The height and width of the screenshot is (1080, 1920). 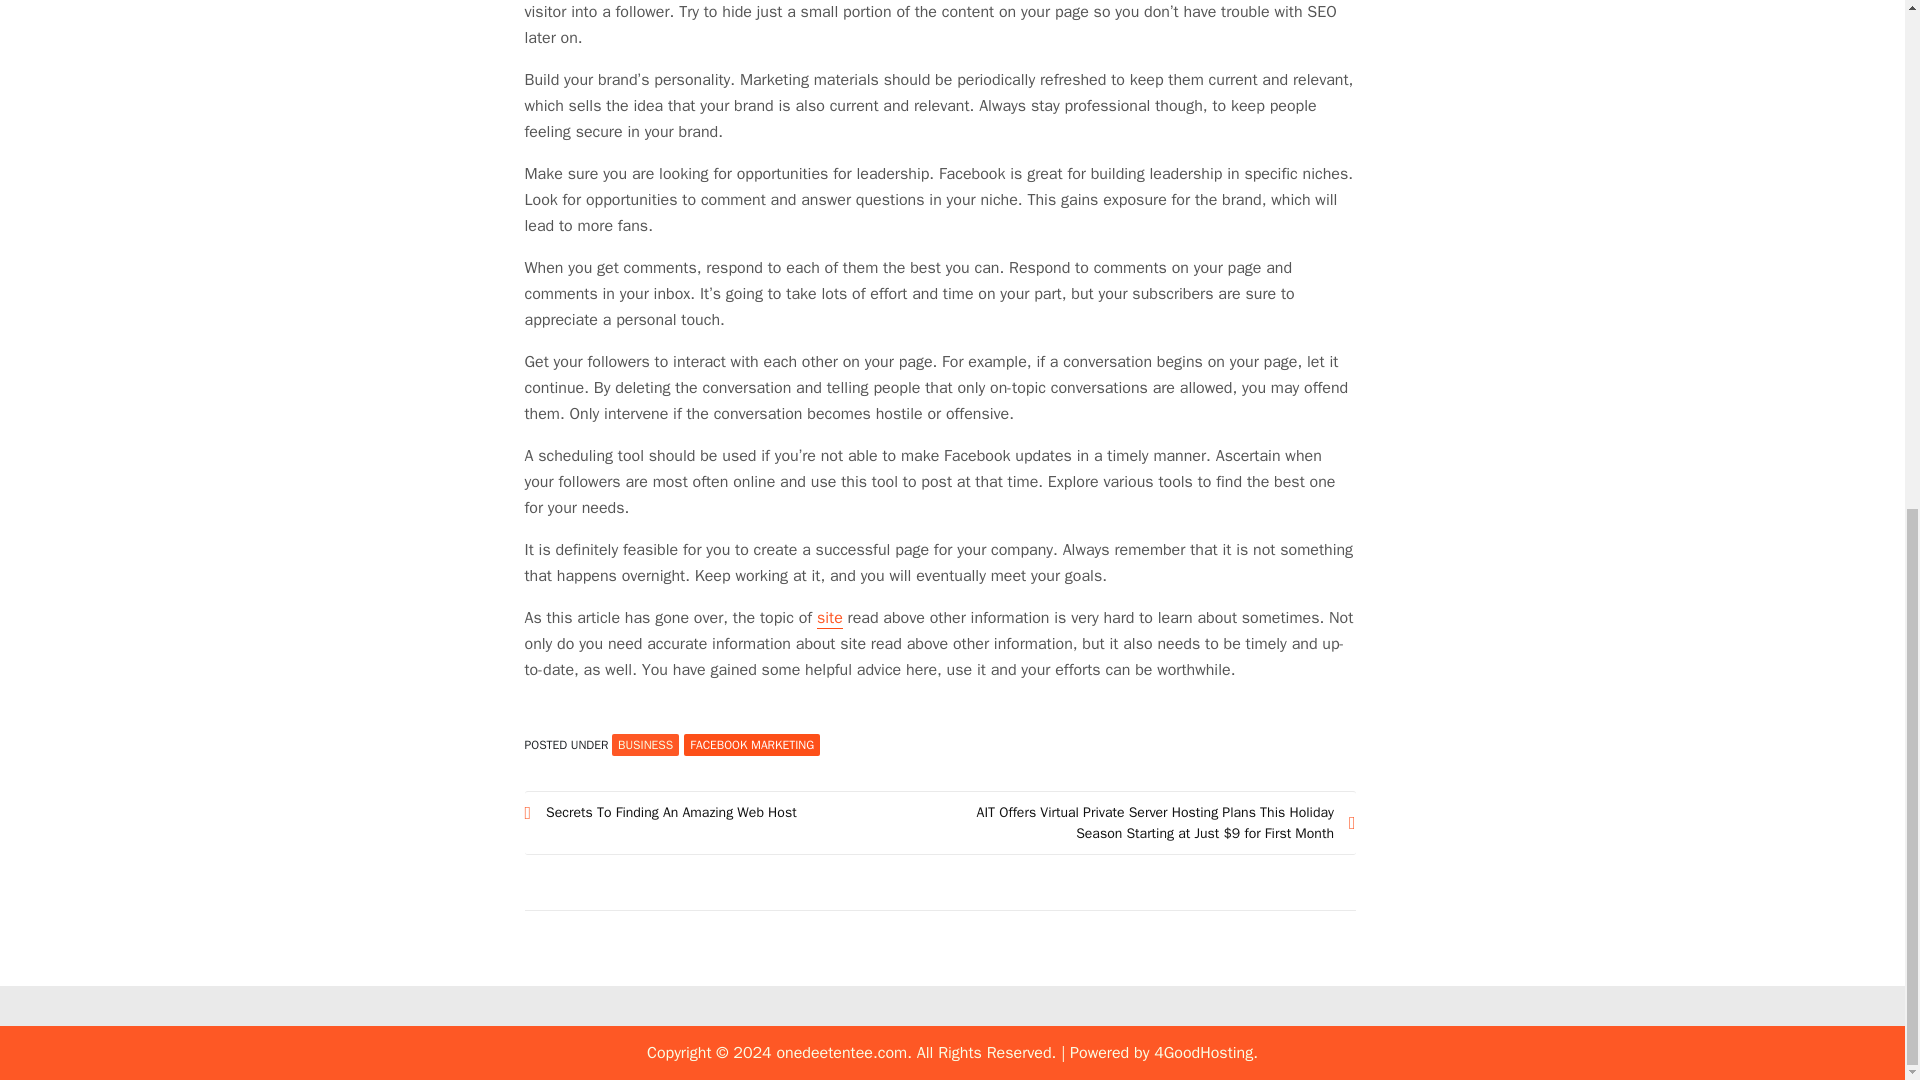 What do you see at coordinates (830, 618) in the screenshot?
I see `site` at bounding box center [830, 618].